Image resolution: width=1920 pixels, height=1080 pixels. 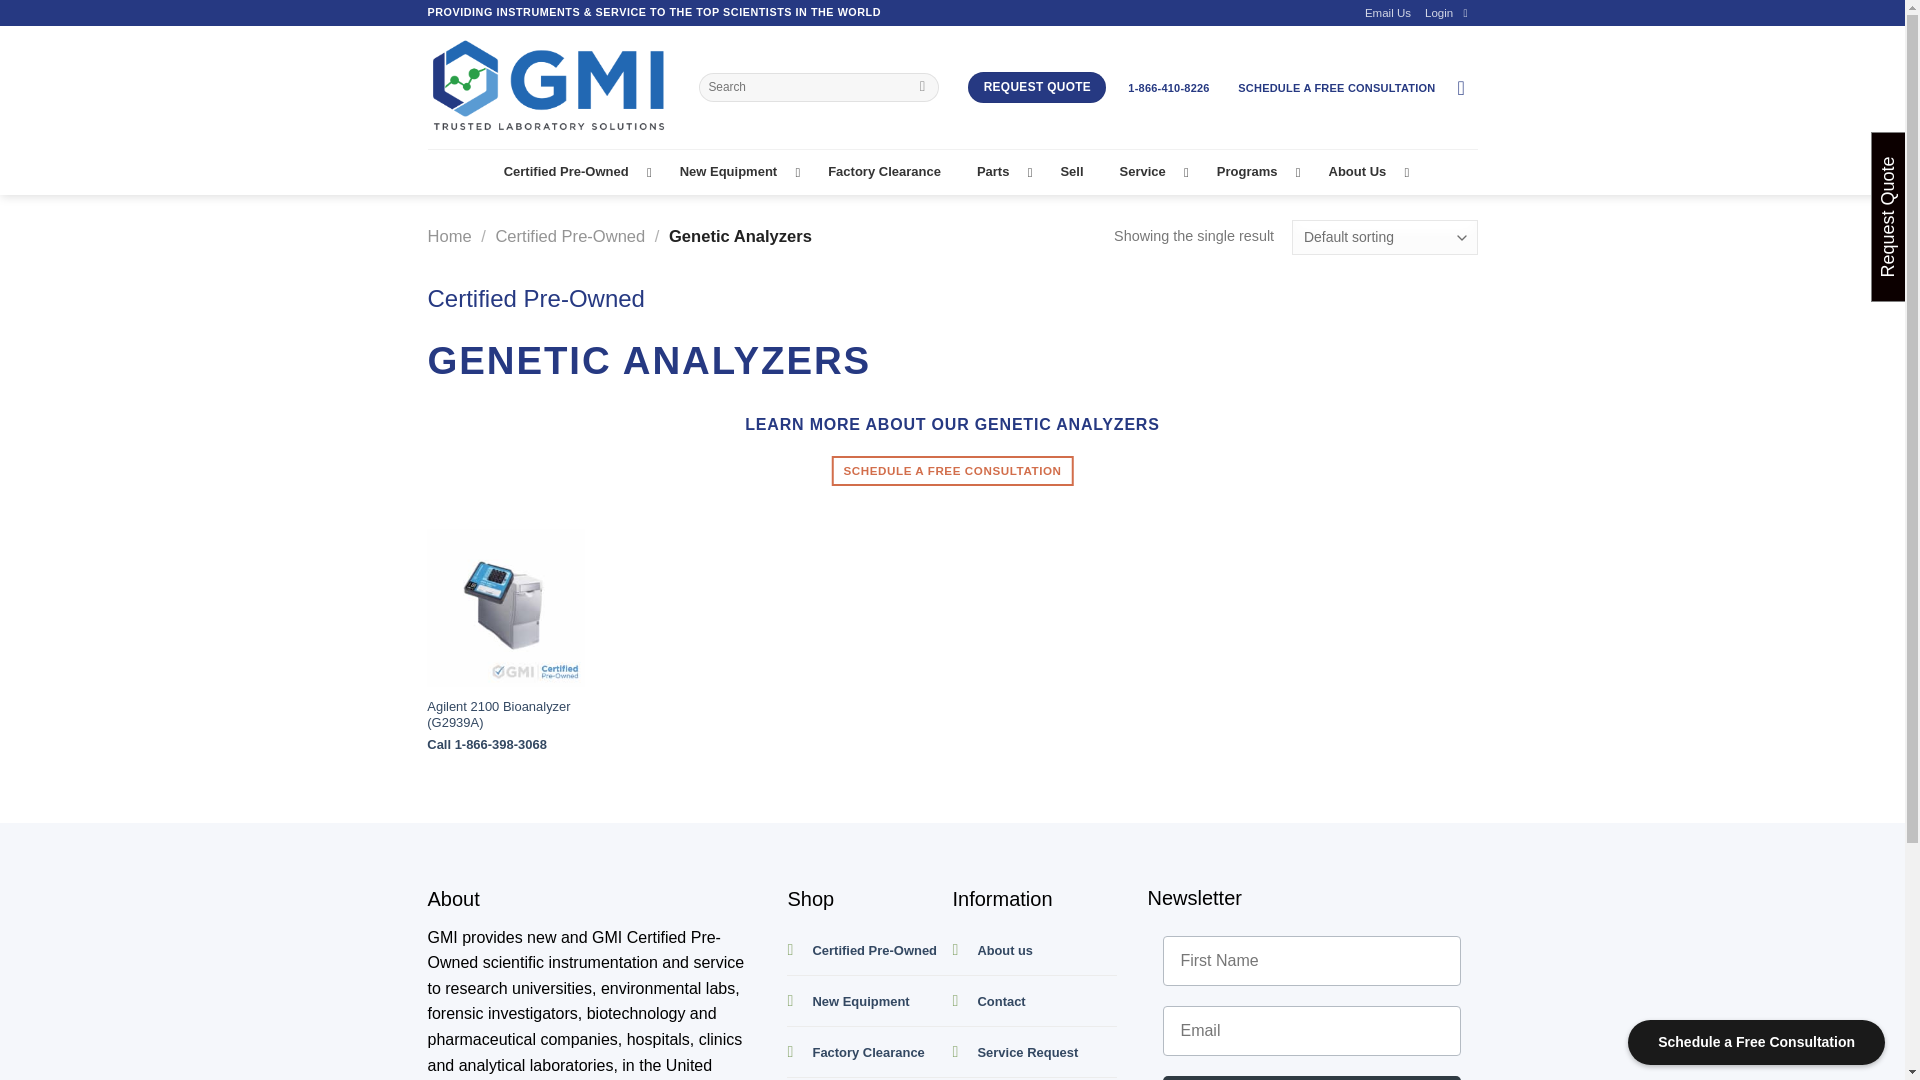 I want to click on Certified Pre-Owned, so click(x=574, y=172).